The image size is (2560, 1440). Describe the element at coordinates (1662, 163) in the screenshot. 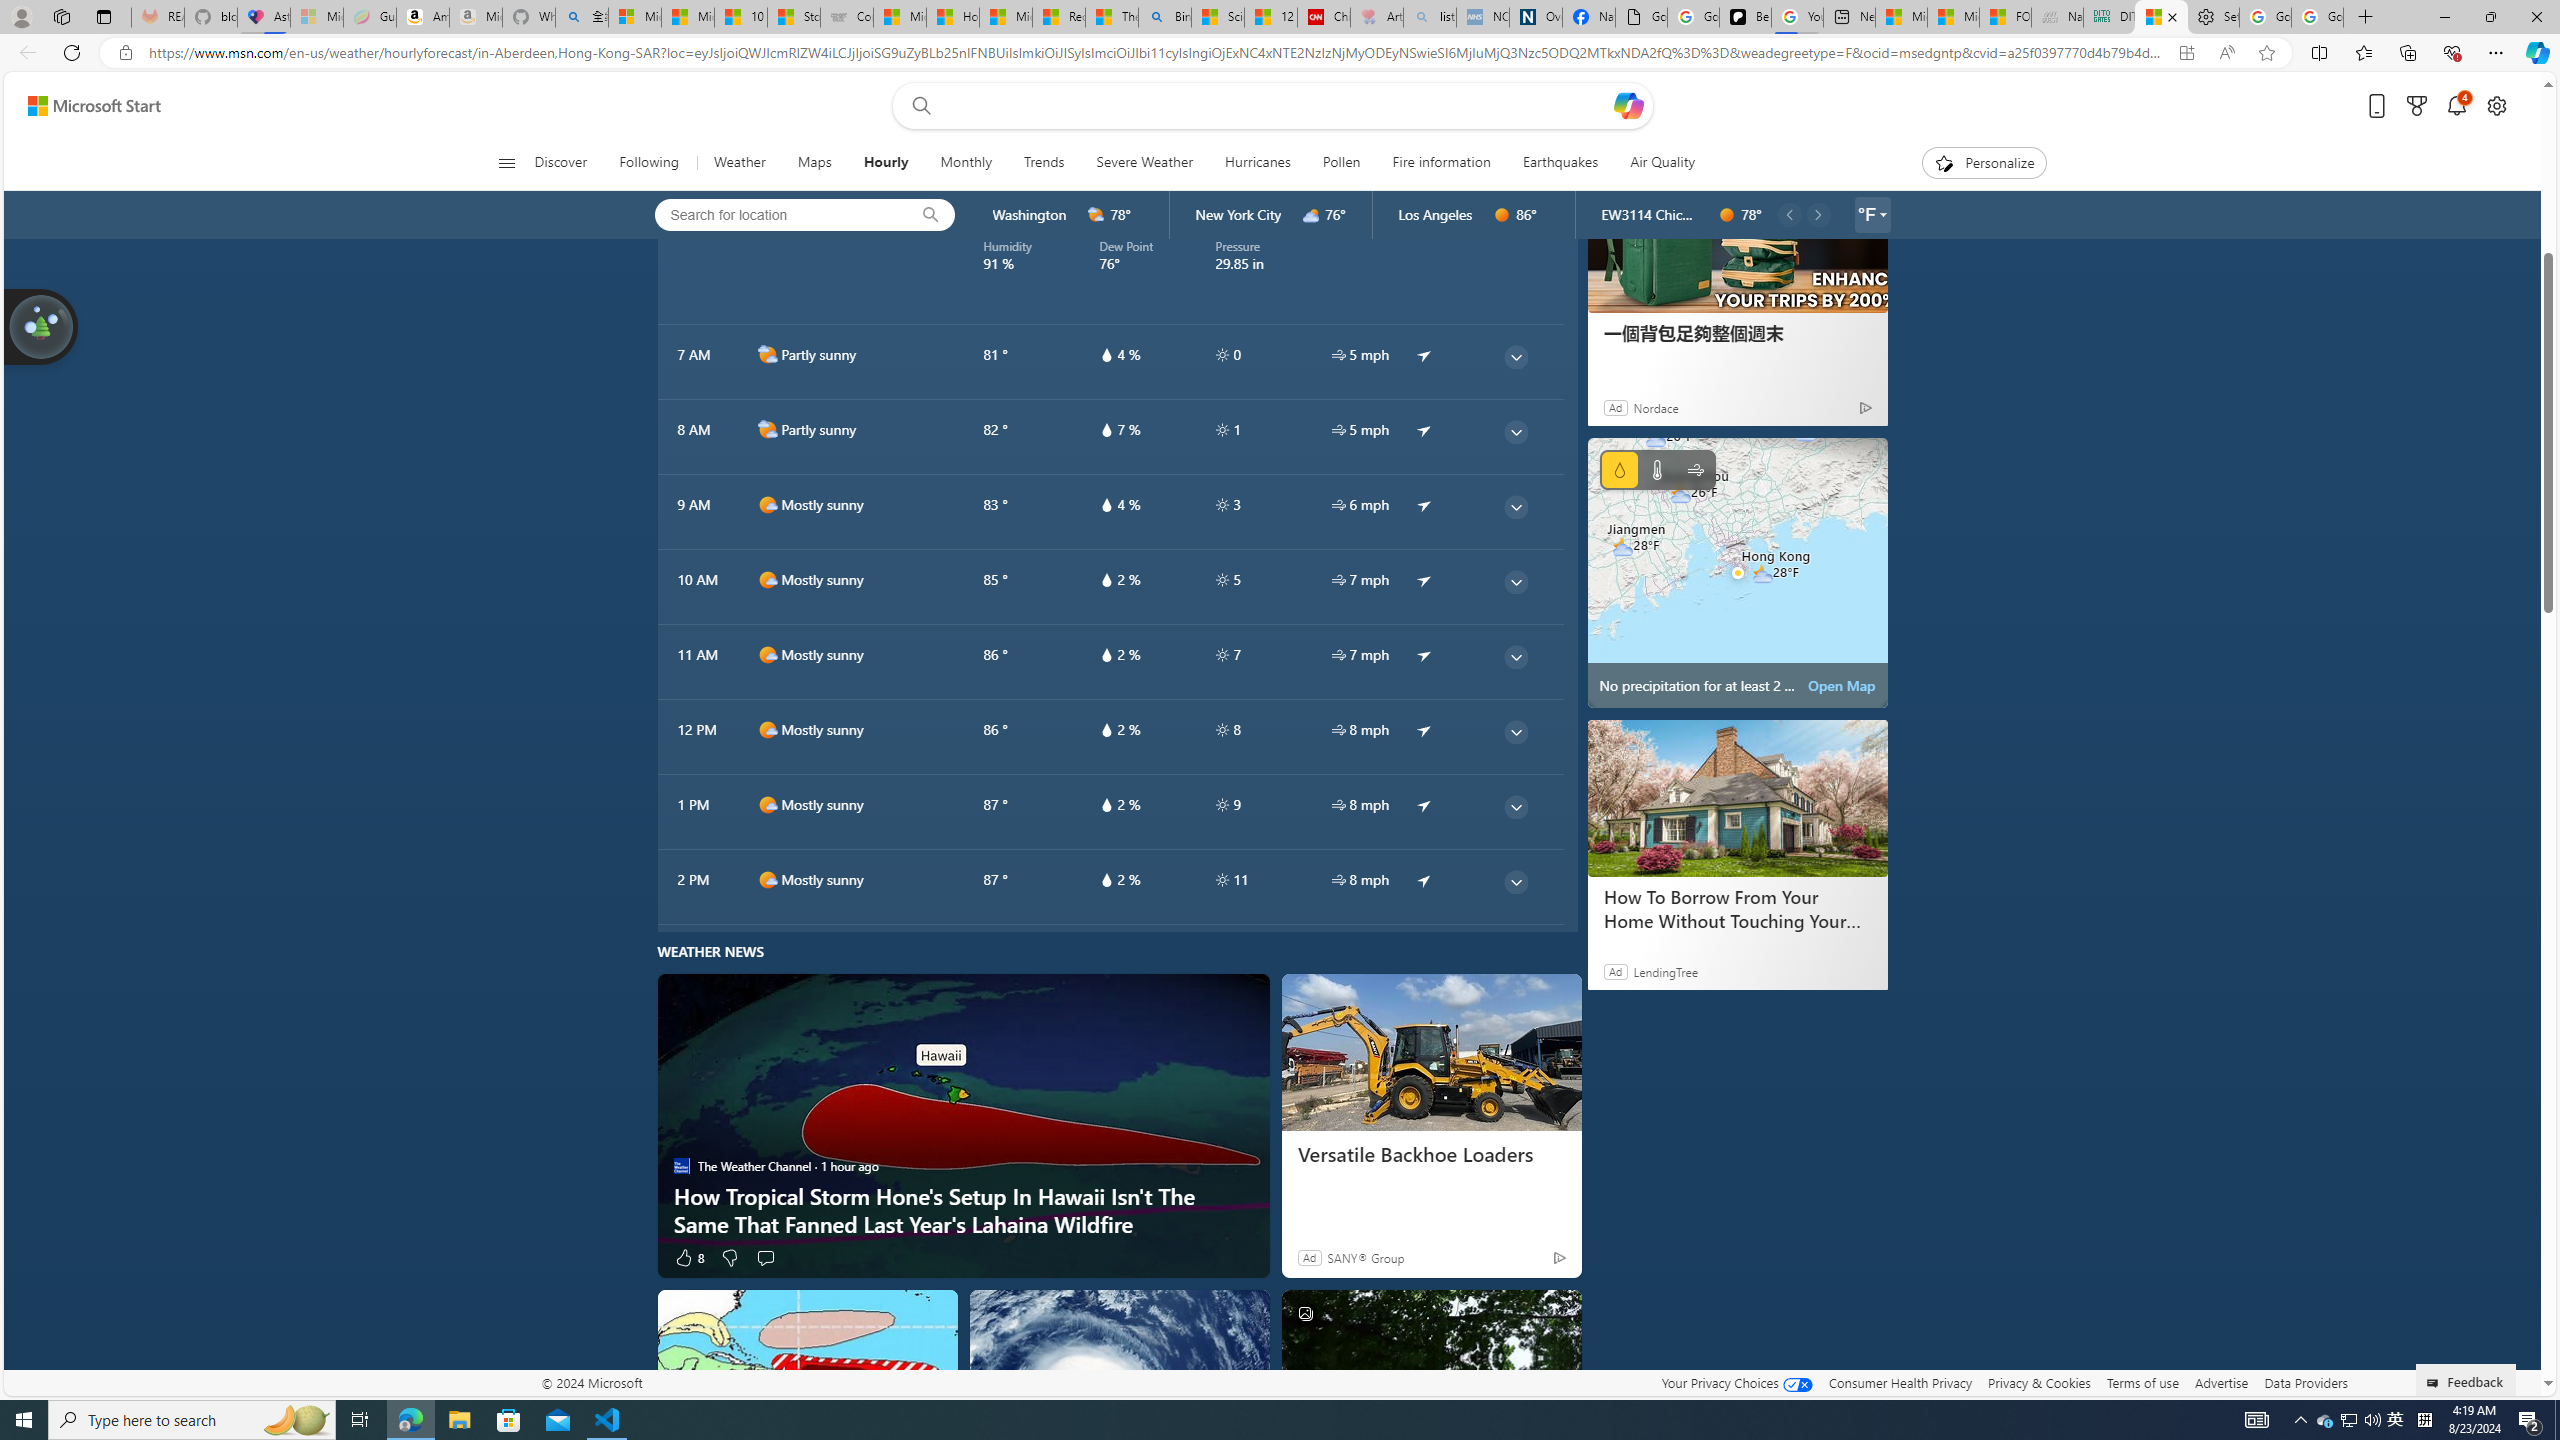

I see `Air Quality` at that location.